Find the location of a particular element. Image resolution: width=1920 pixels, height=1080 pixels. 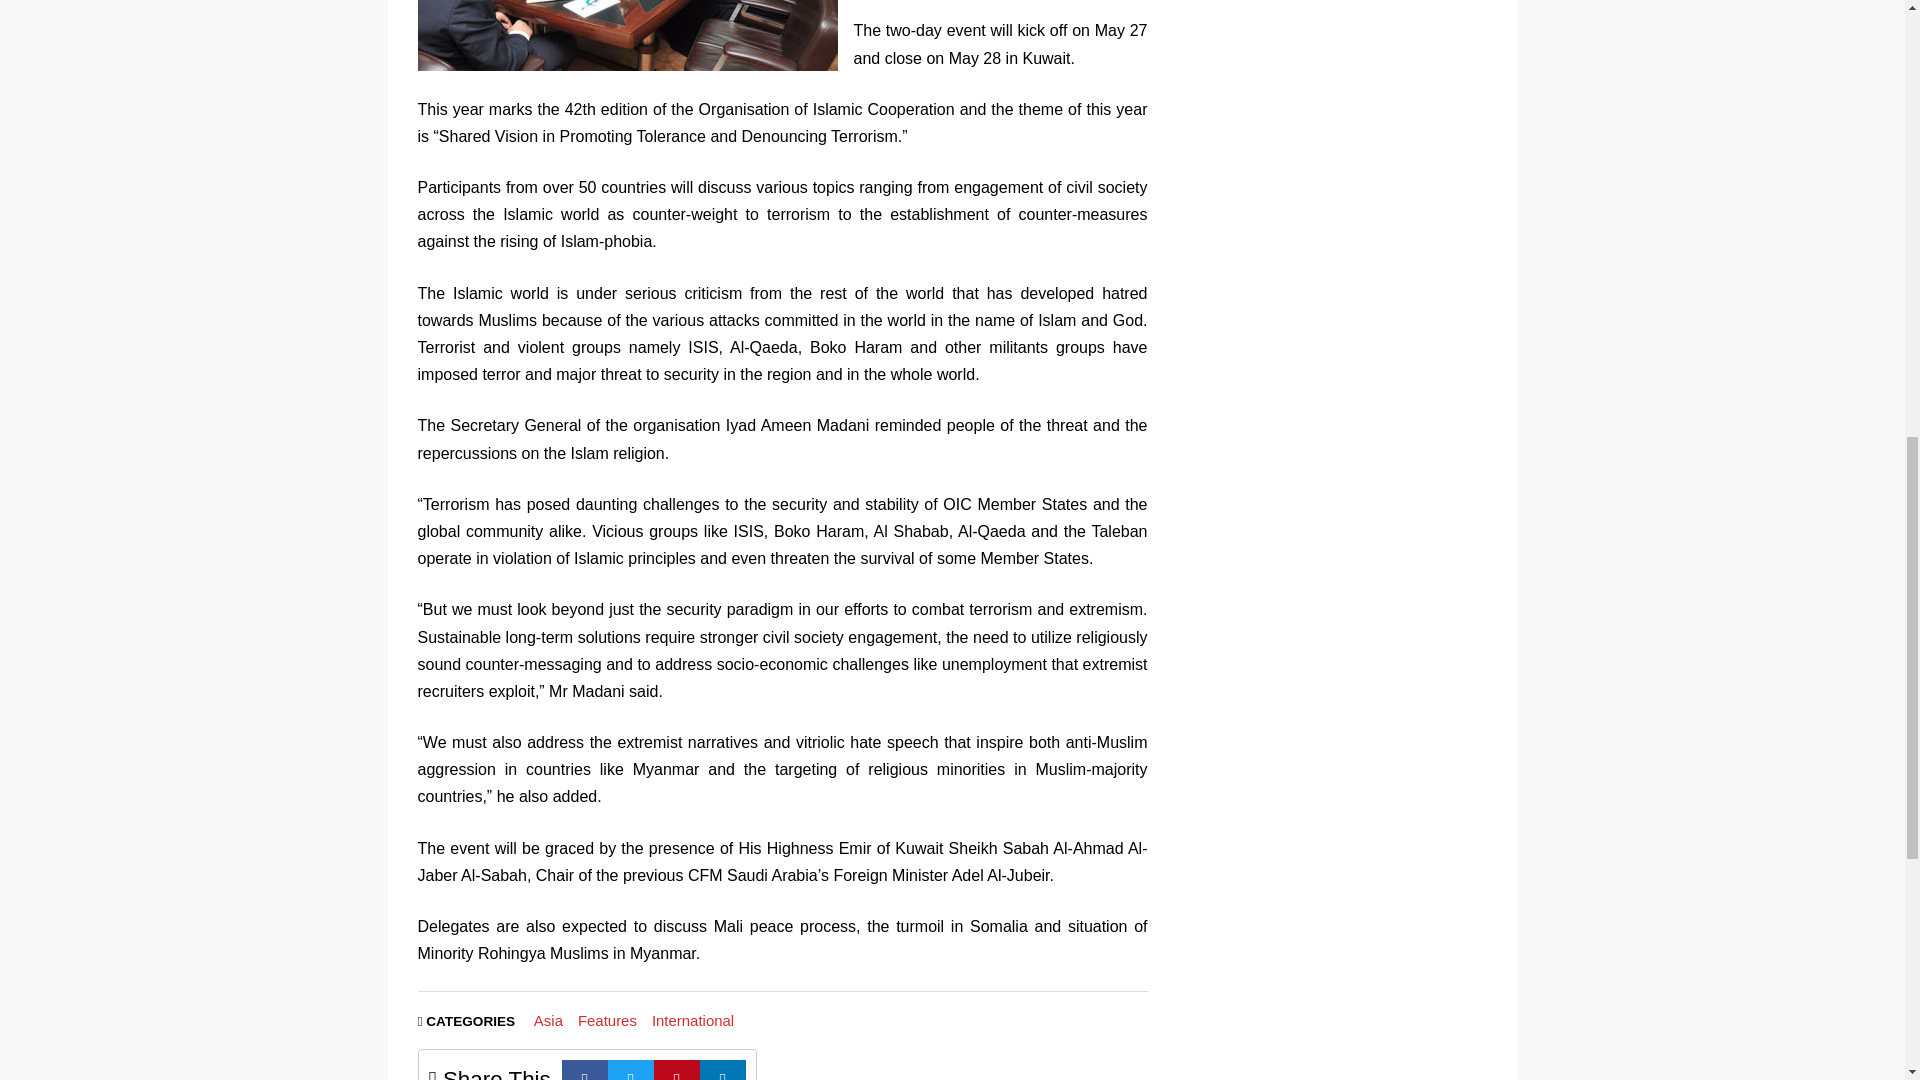

Linkedin is located at coordinates (723, 1070).